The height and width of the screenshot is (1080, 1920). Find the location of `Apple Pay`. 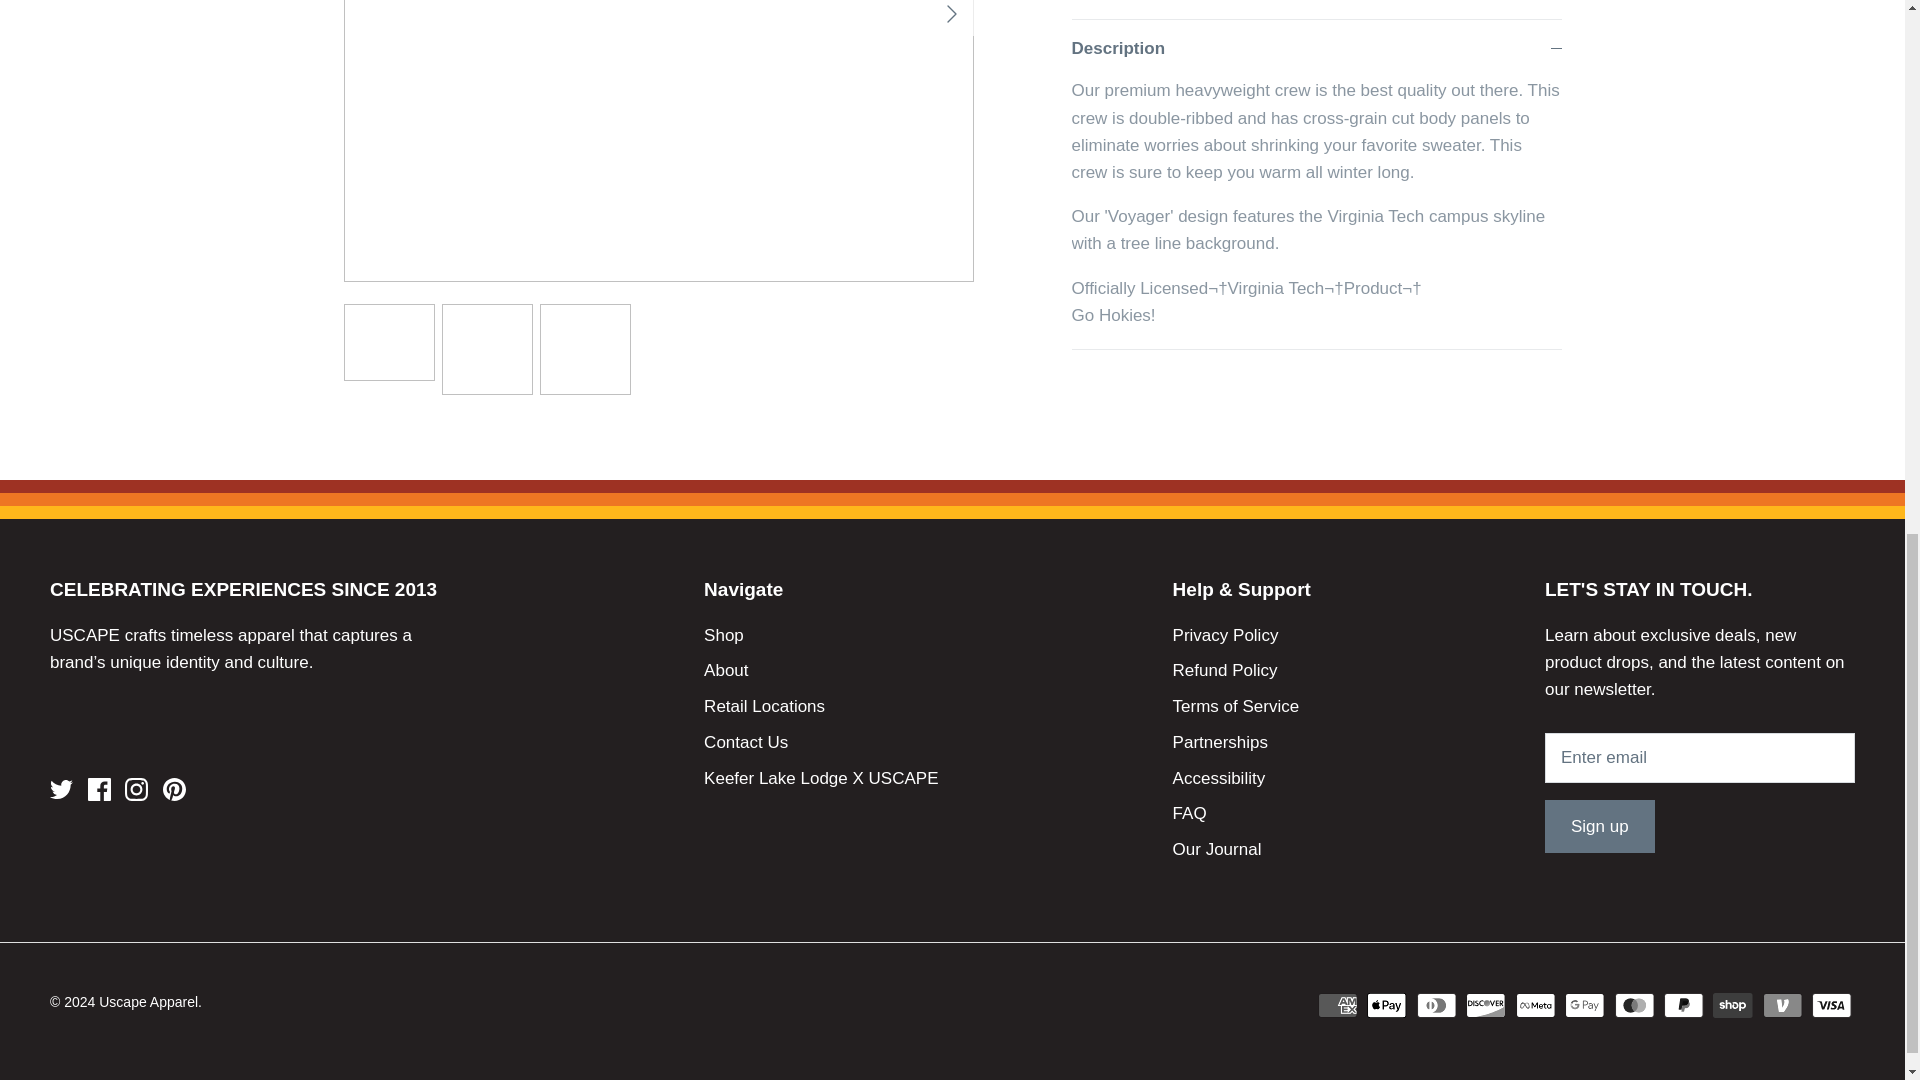

Apple Pay is located at coordinates (1387, 1005).